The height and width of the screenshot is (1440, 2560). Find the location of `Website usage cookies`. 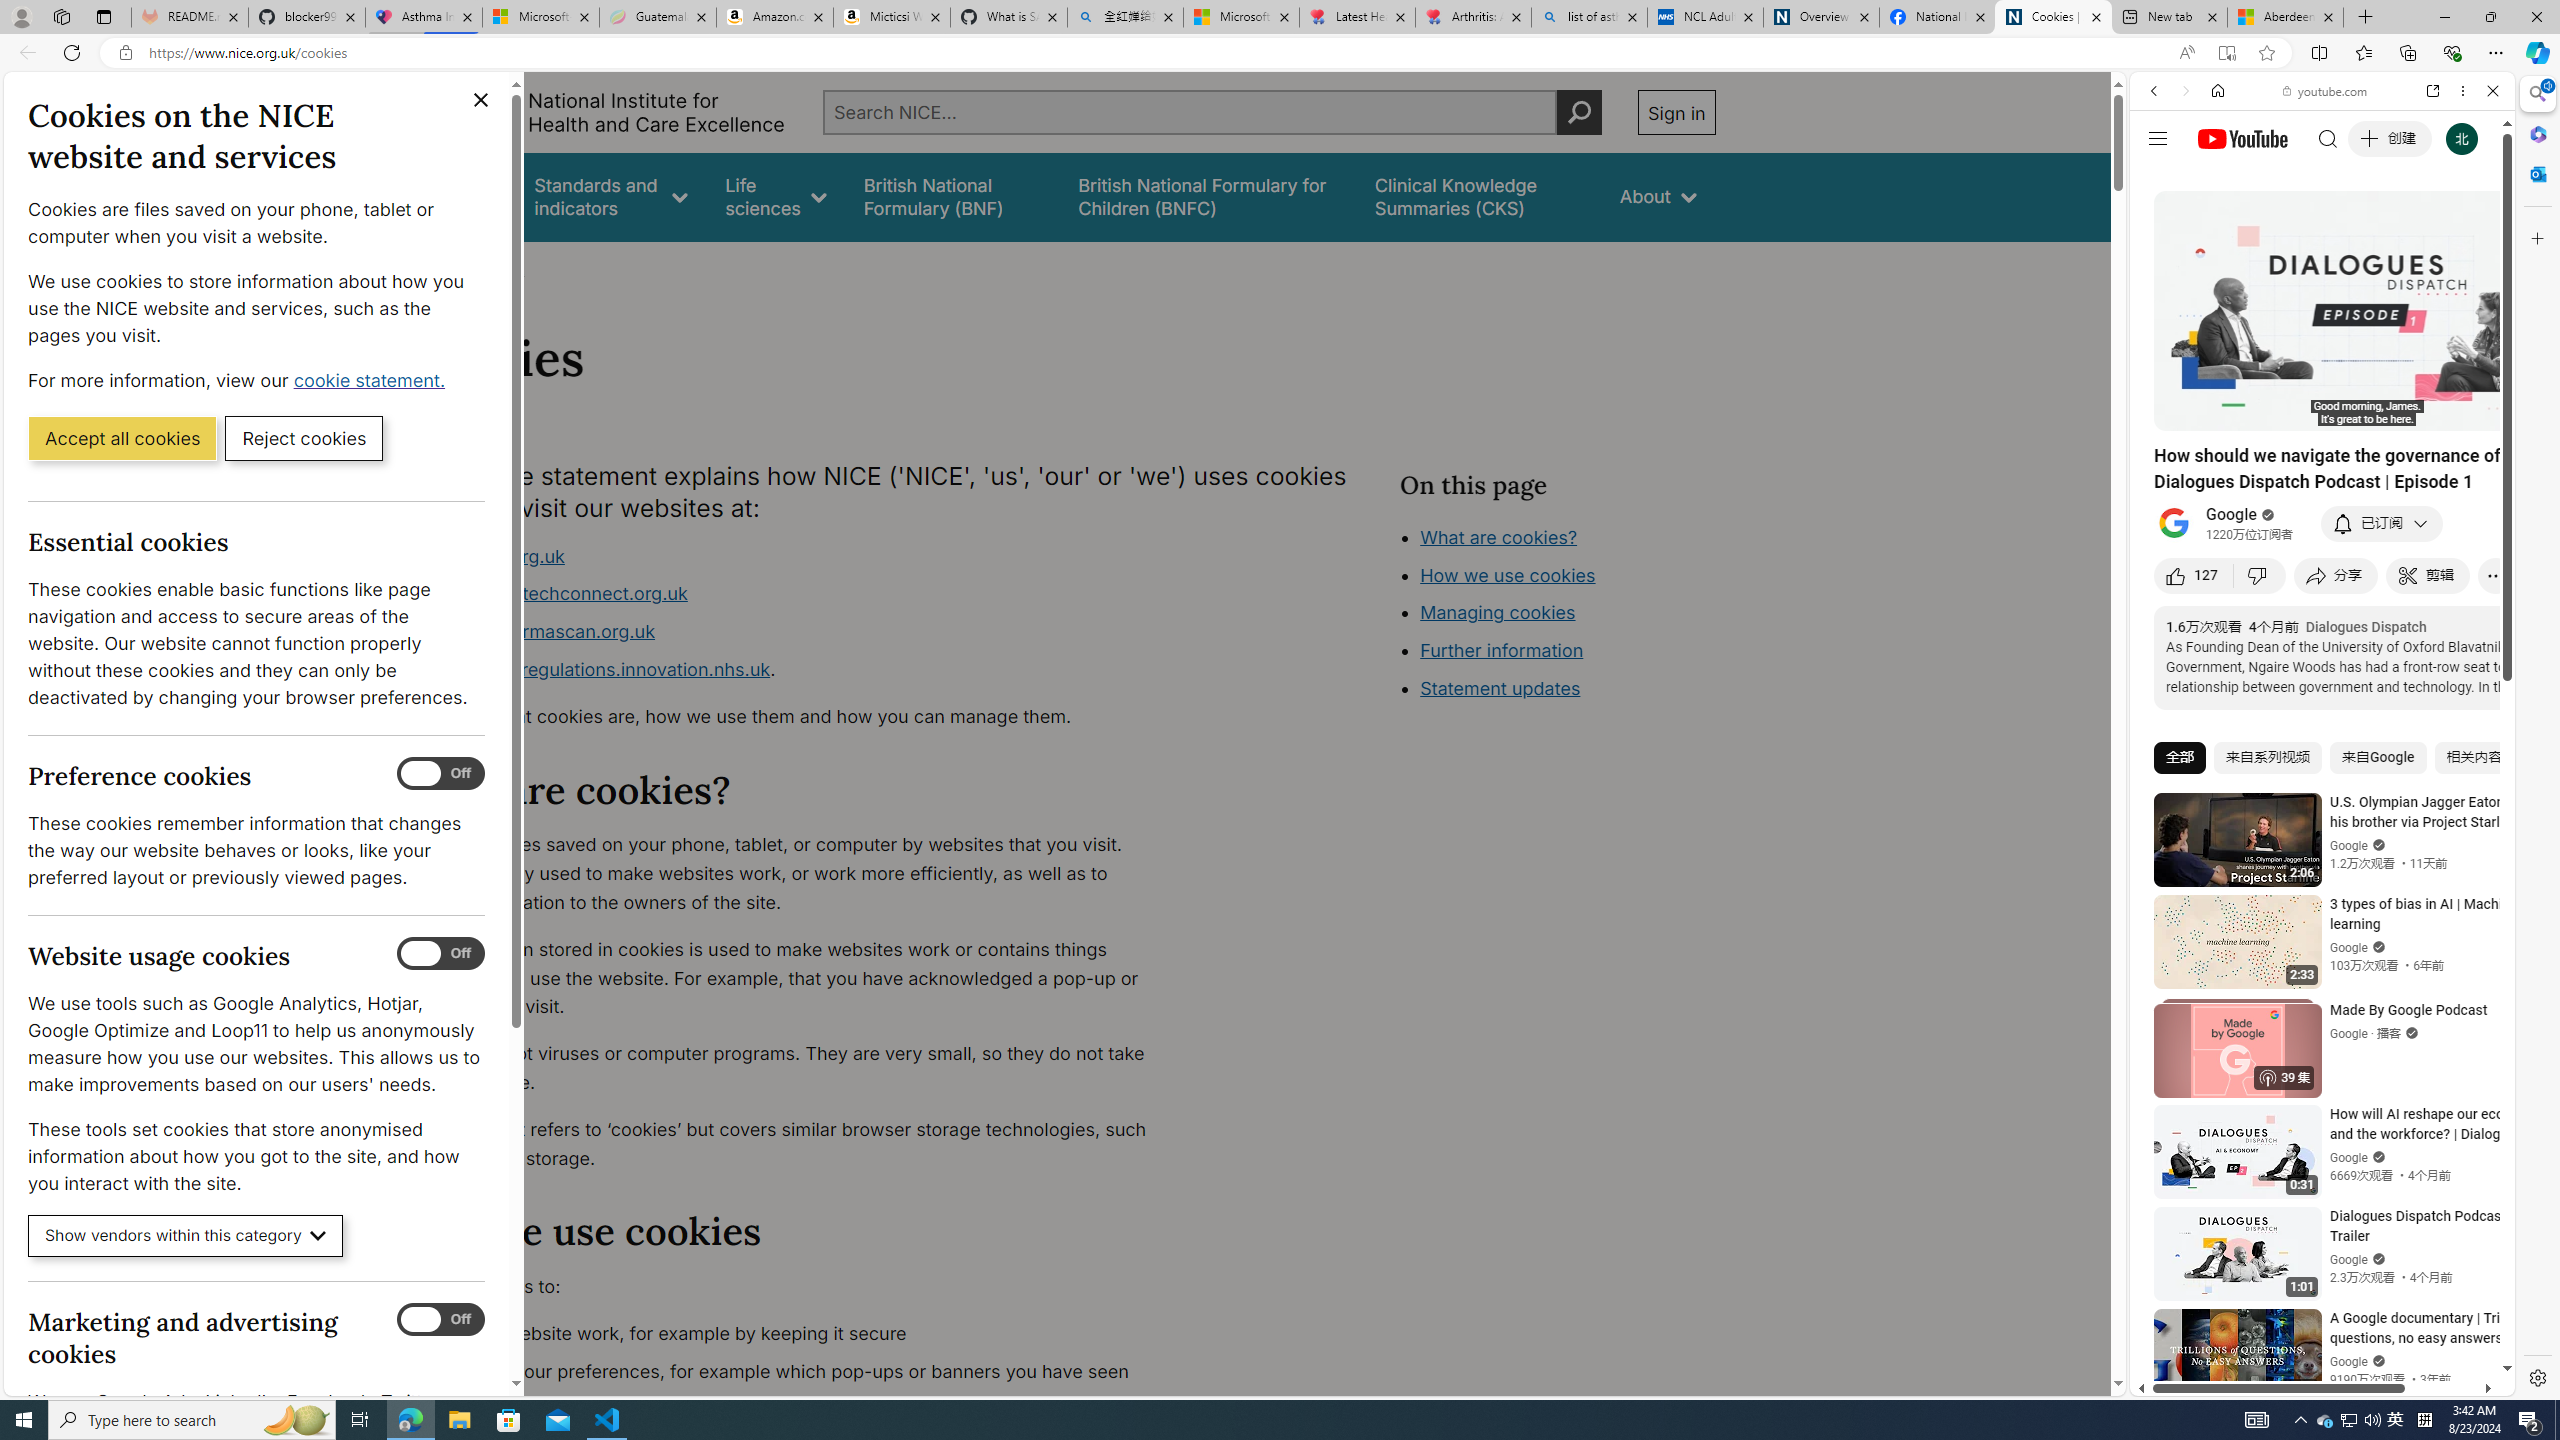

Website usage cookies is located at coordinates (441, 954).